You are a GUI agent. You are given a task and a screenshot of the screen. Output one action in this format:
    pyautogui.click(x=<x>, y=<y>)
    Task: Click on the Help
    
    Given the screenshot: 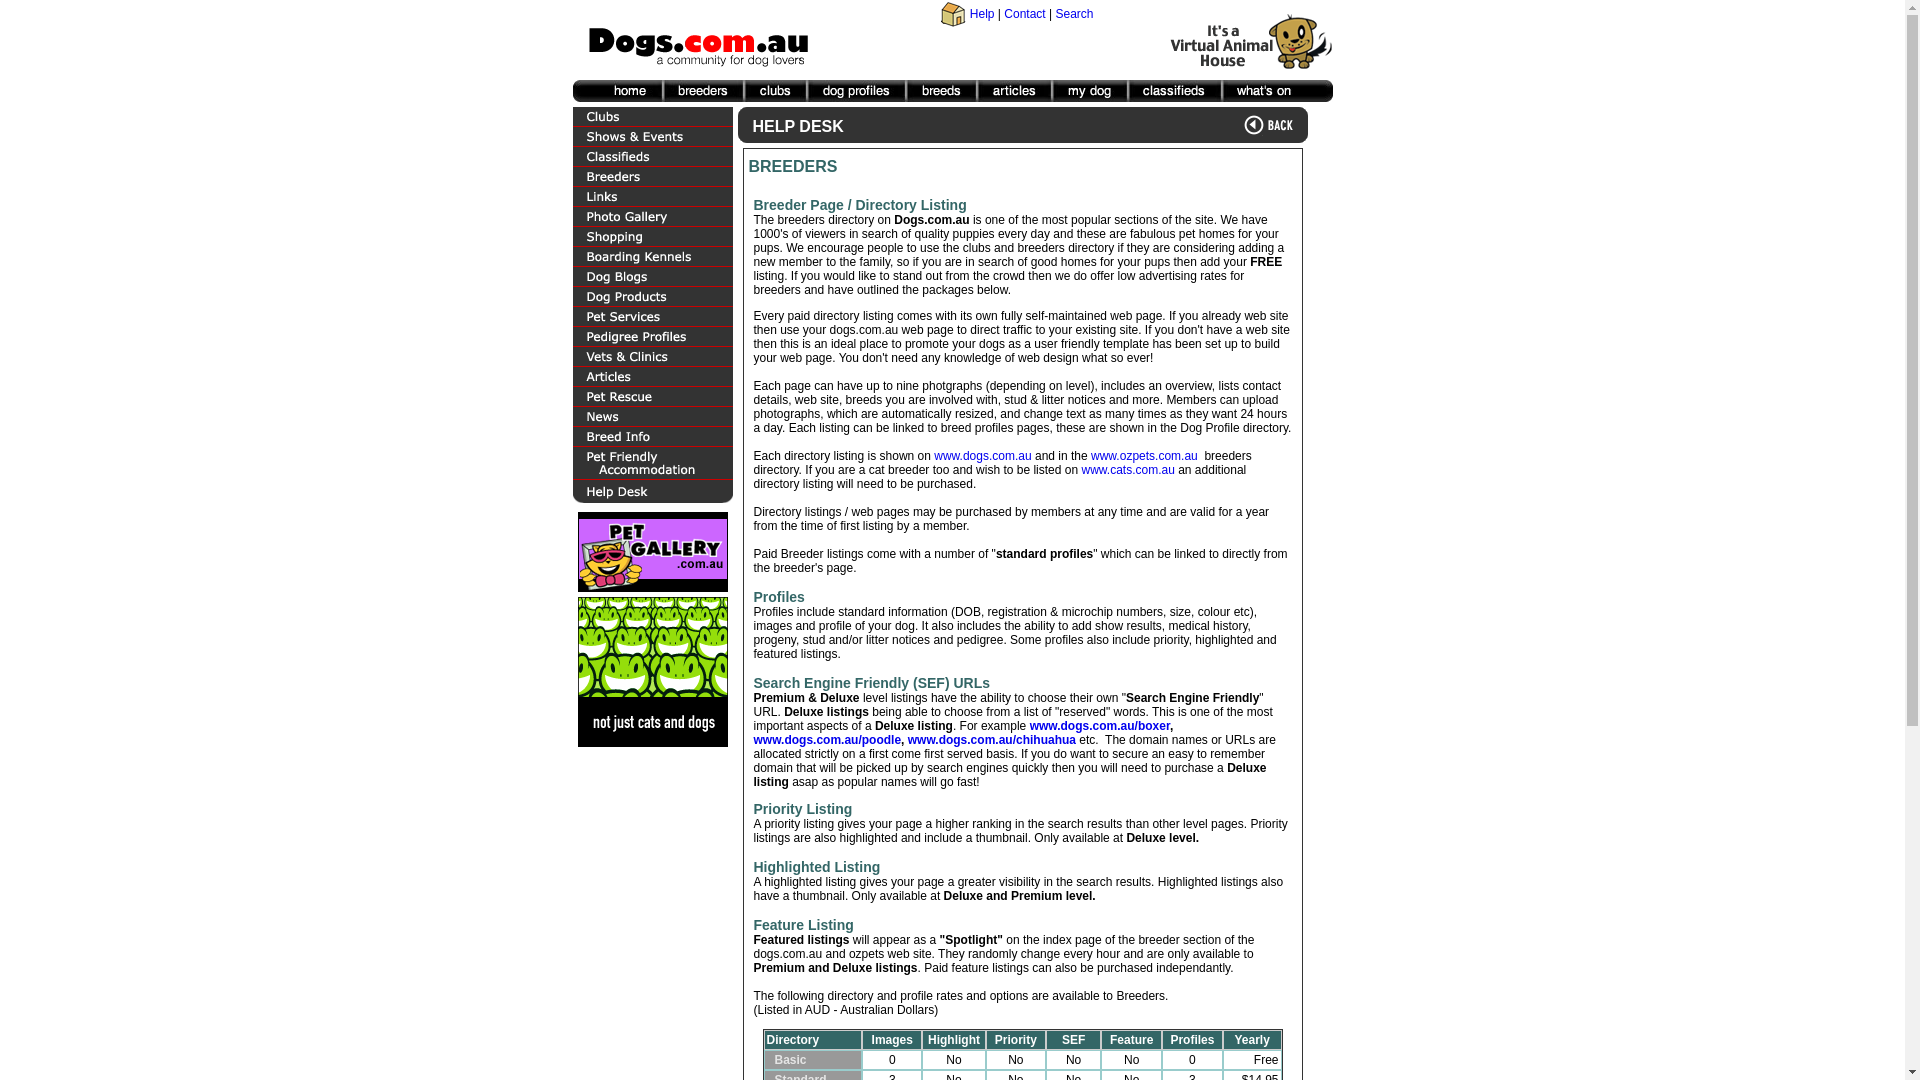 What is the action you would take?
    pyautogui.click(x=982, y=14)
    